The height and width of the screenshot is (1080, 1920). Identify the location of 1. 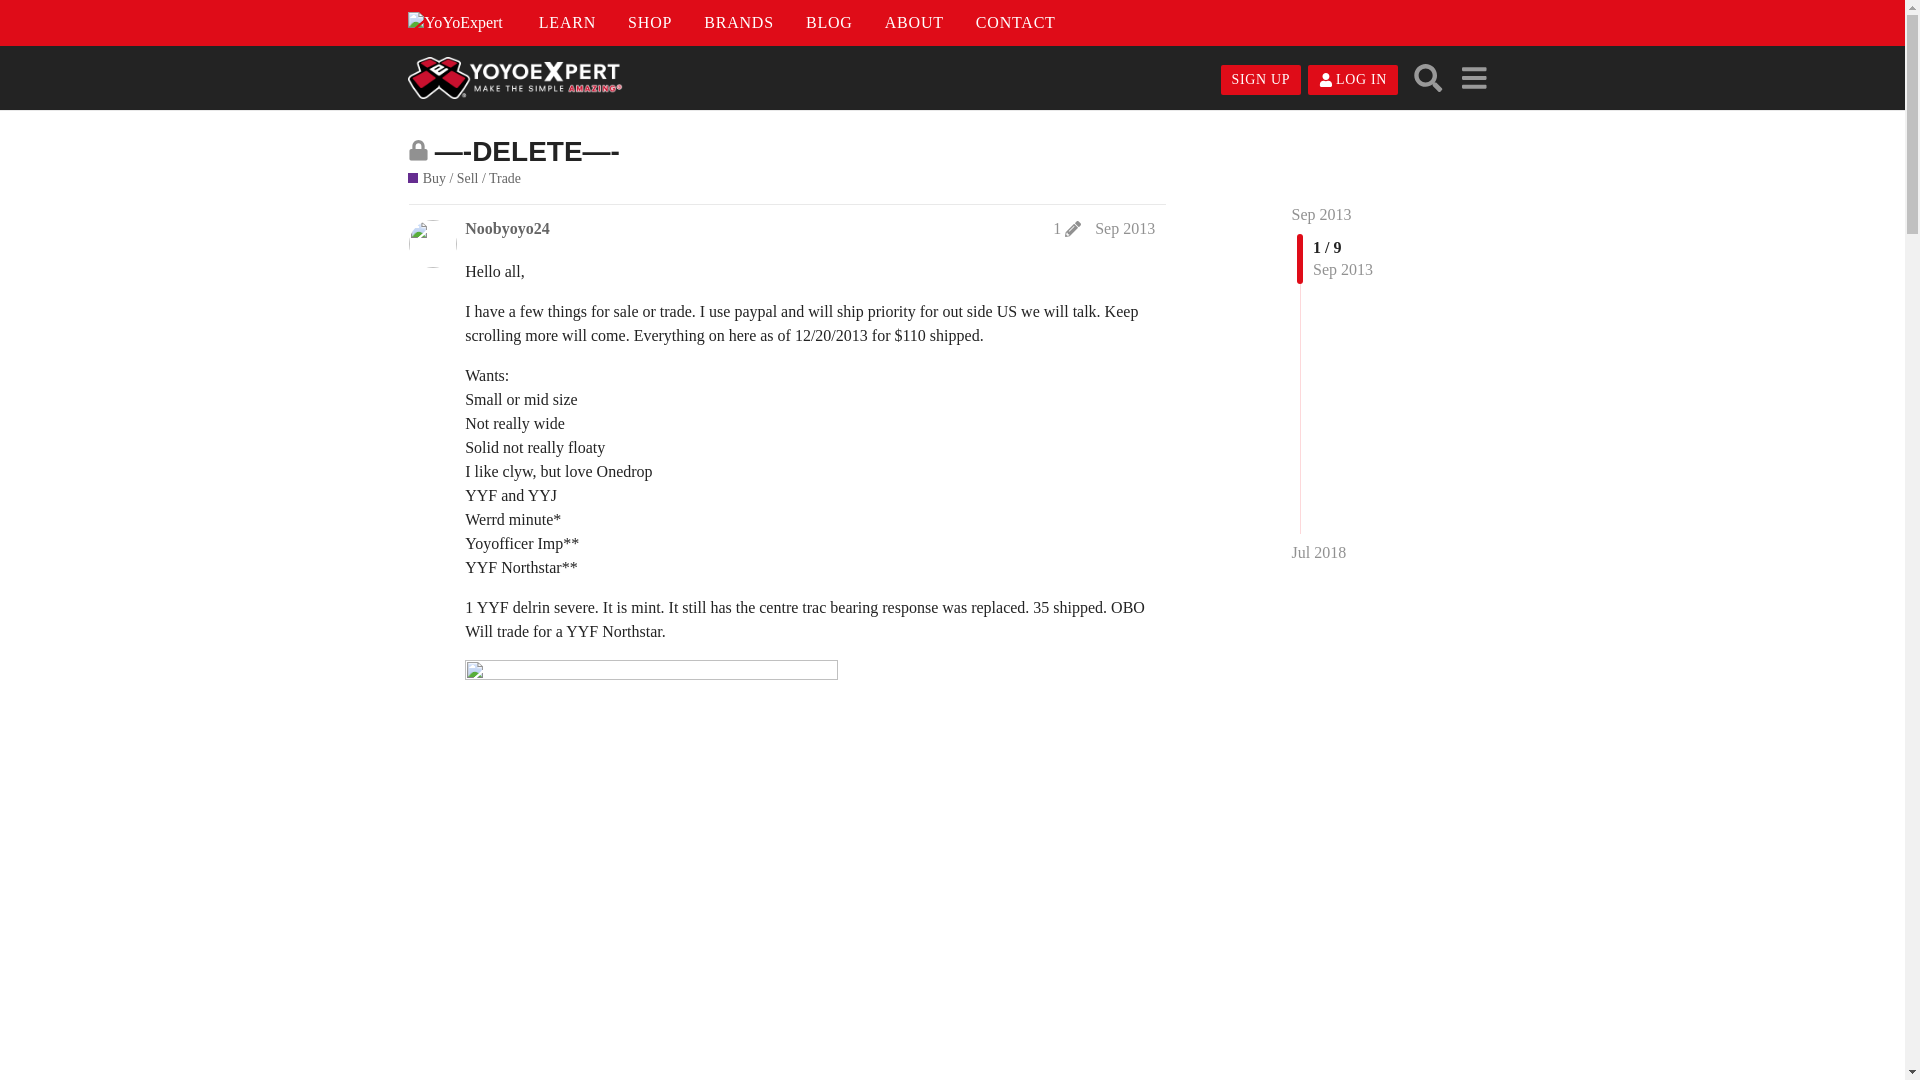
(1066, 228).